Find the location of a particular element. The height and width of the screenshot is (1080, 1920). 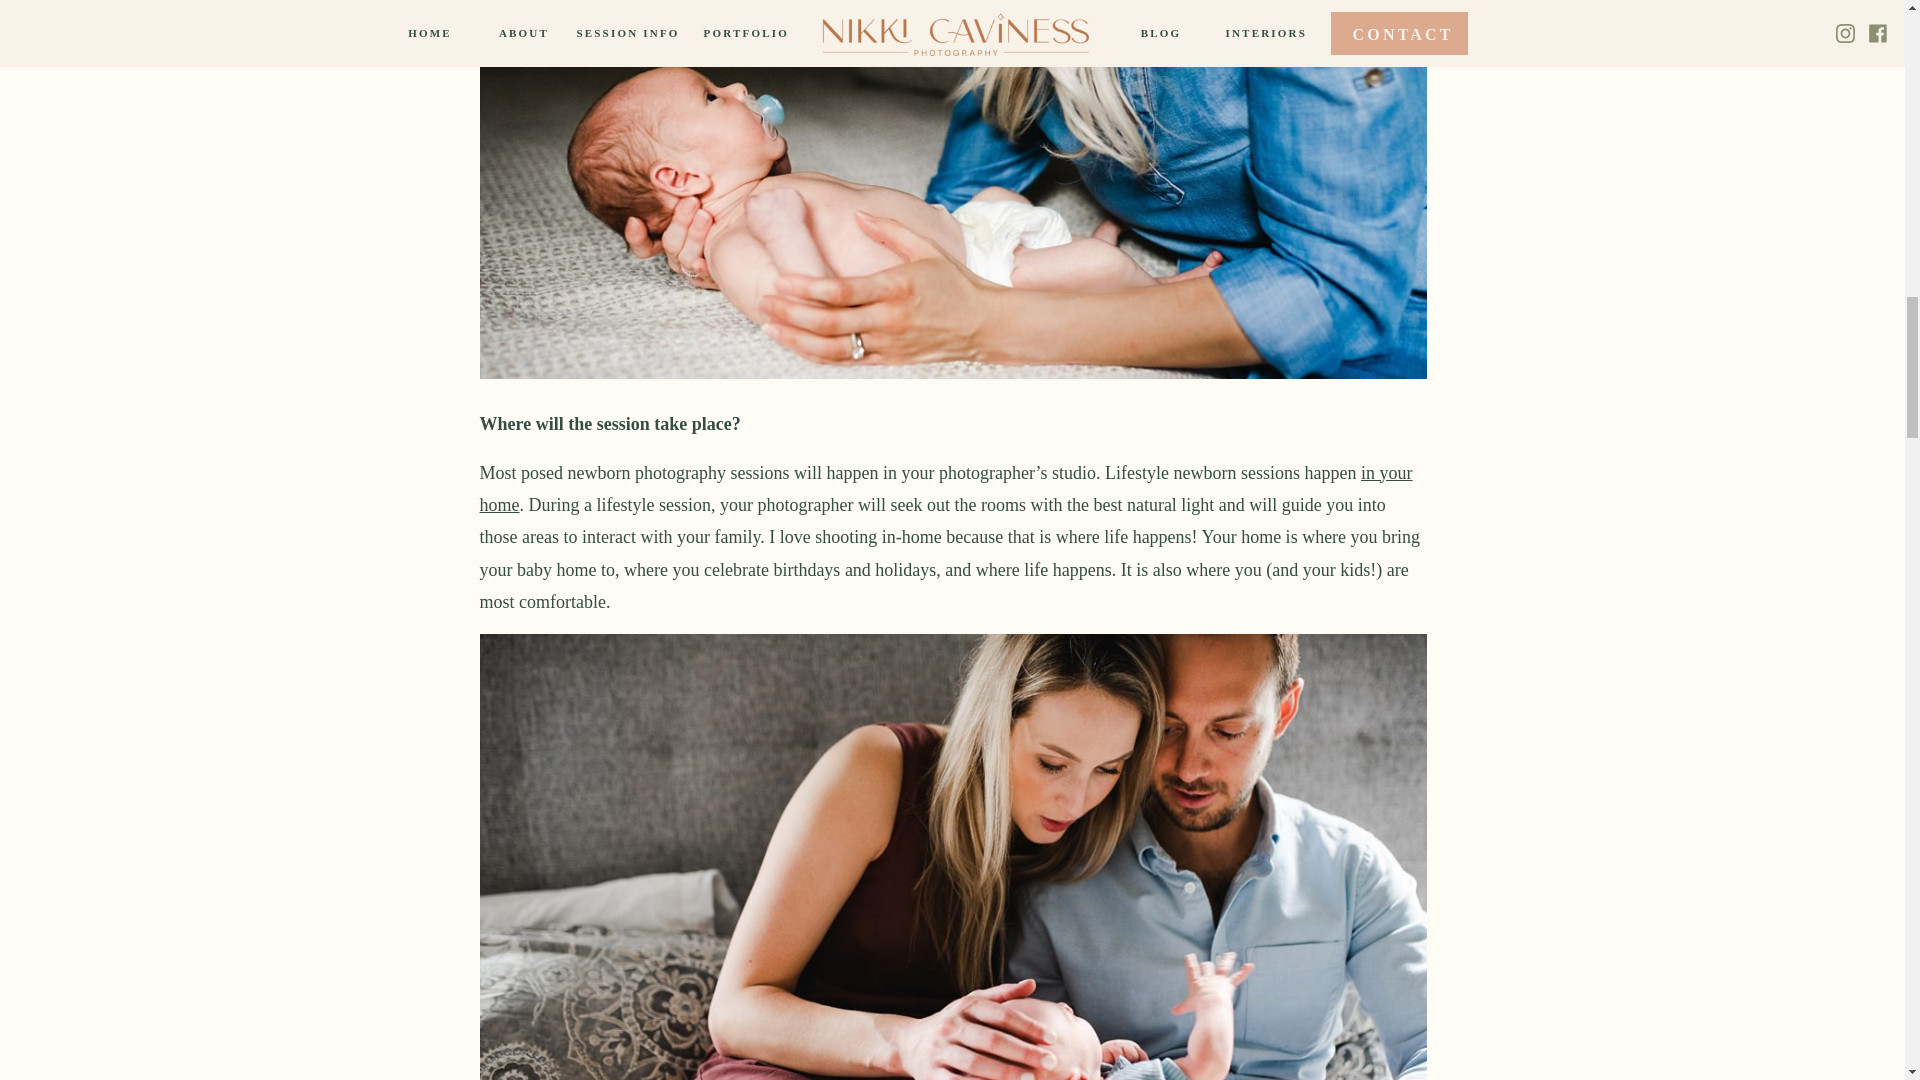

in your home is located at coordinates (946, 488).